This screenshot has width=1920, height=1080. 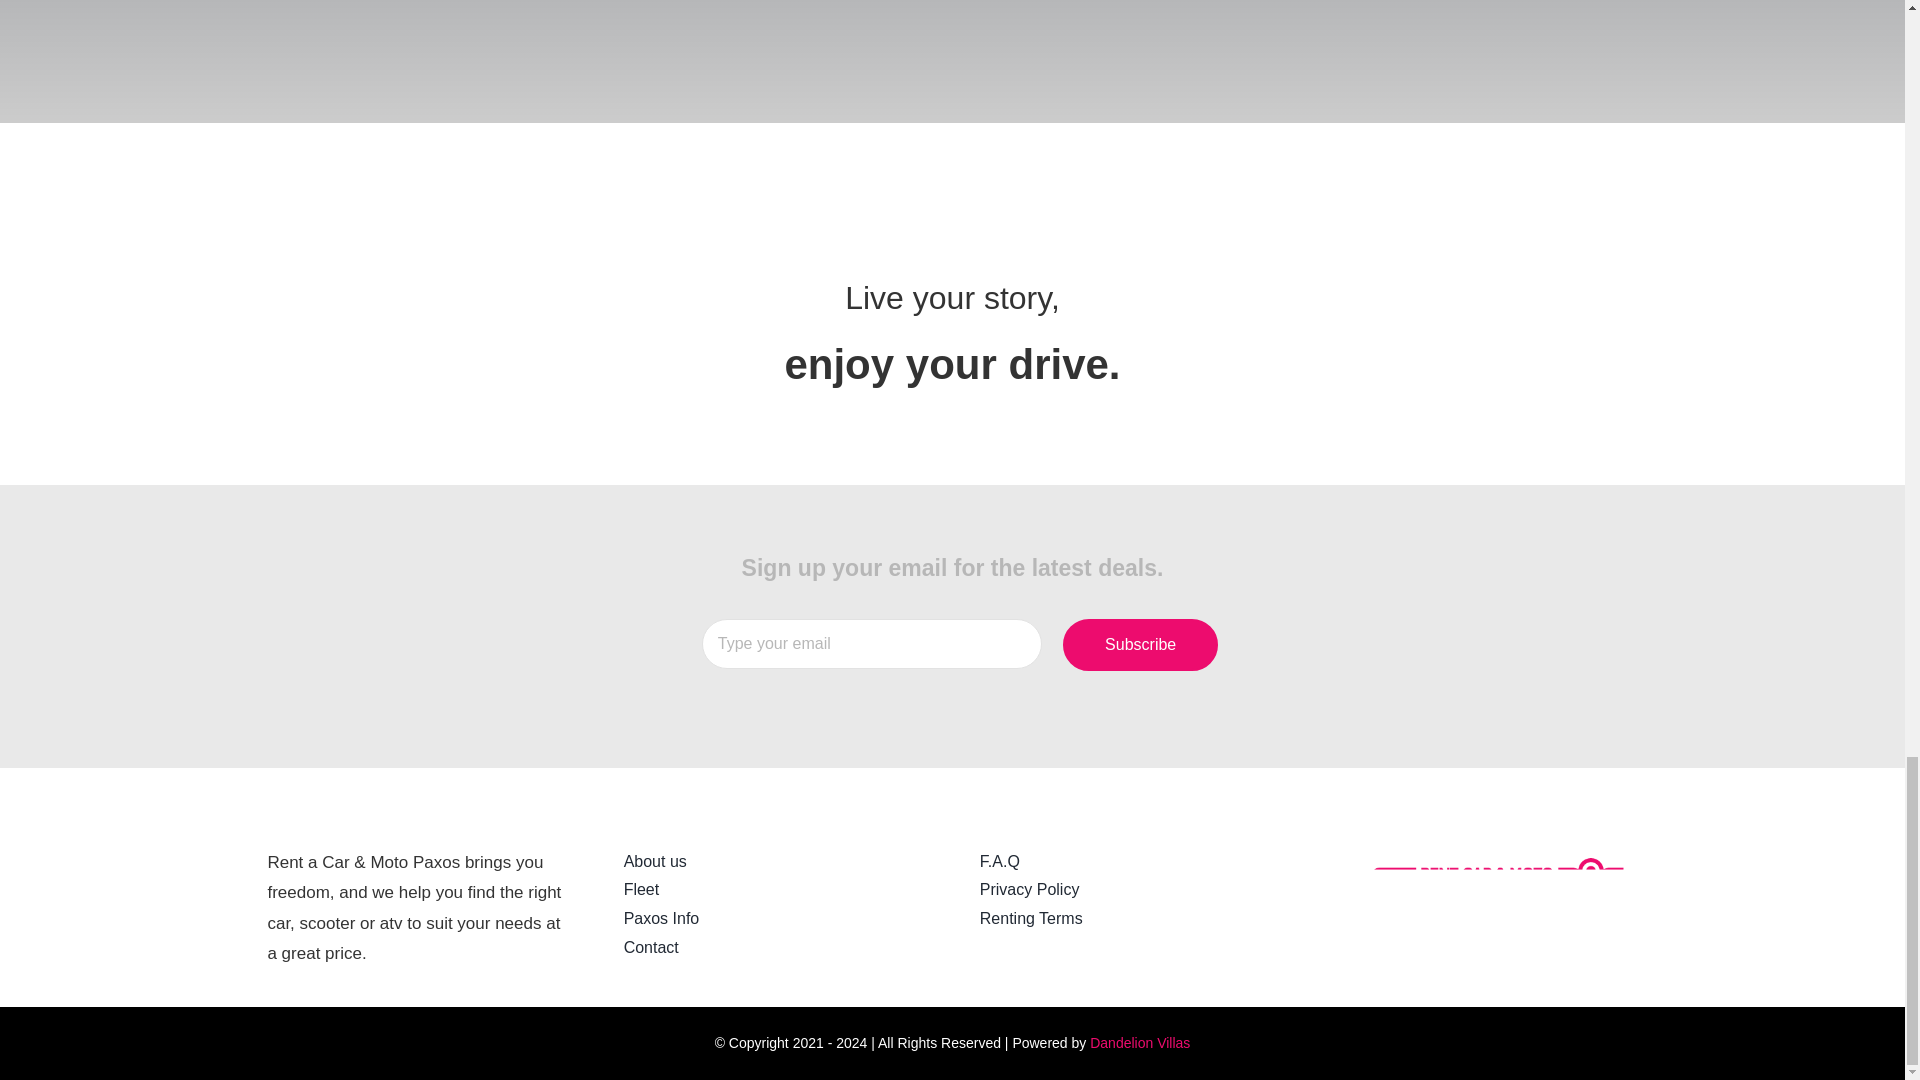 I want to click on Renting Terms, so click(x=1130, y=920).